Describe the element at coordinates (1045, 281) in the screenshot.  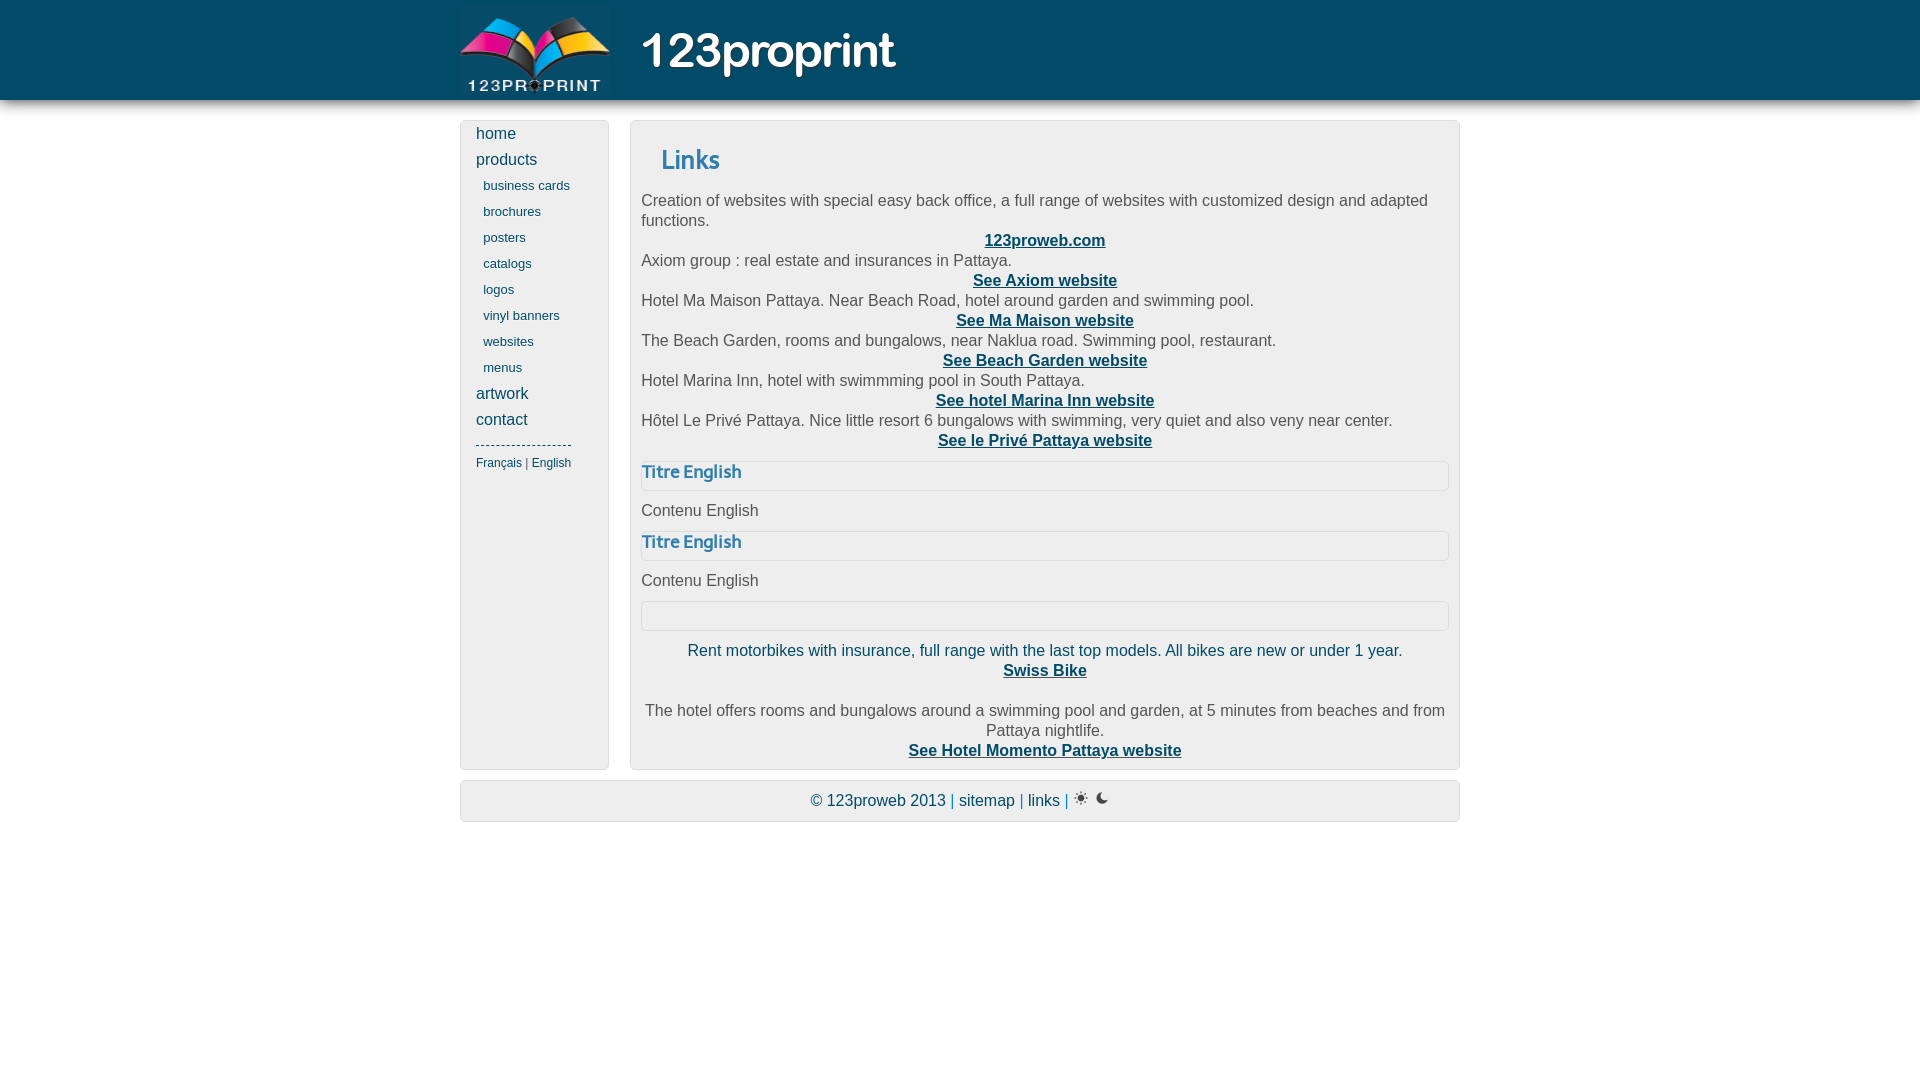
I see `See Axiom website` at that location.